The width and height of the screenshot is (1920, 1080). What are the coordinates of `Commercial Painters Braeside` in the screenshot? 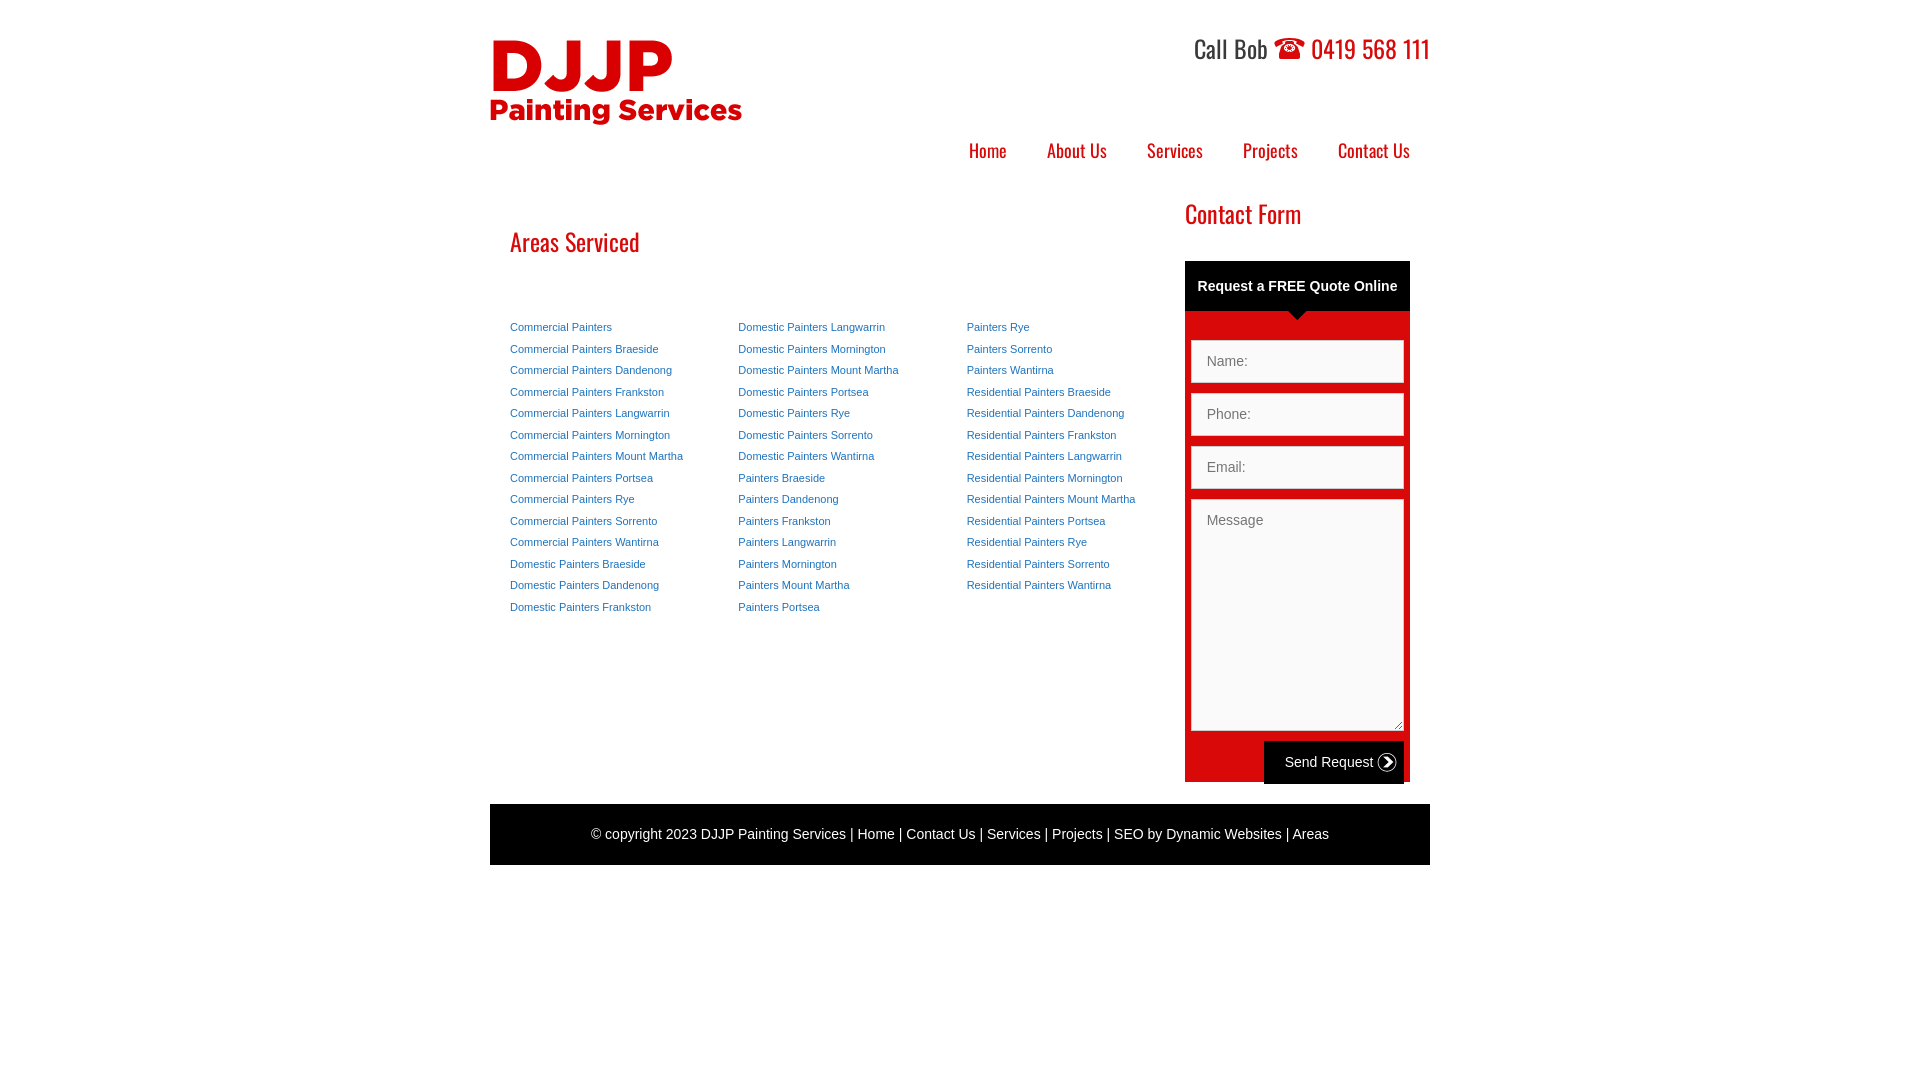 It's located at (584, 348).